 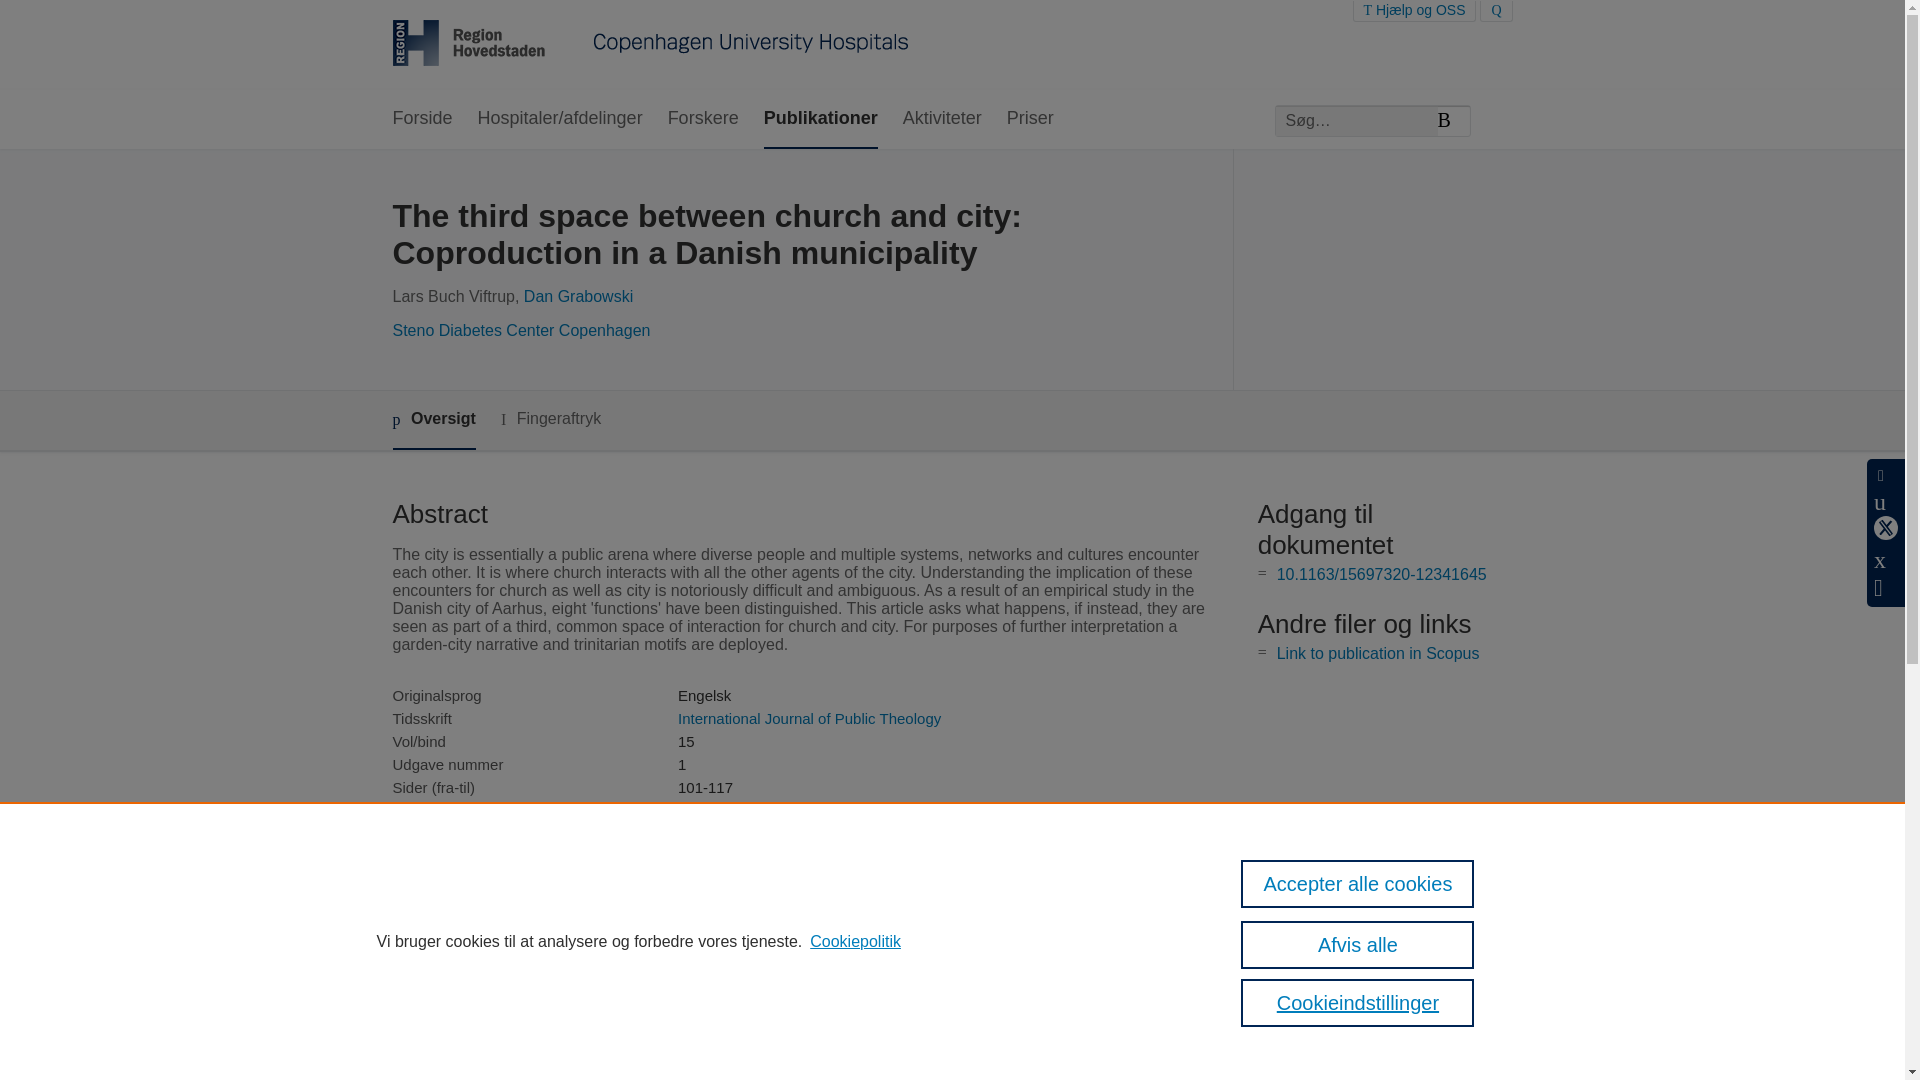 I want to click on Fingeraftryk, so click(x=550, y=419).